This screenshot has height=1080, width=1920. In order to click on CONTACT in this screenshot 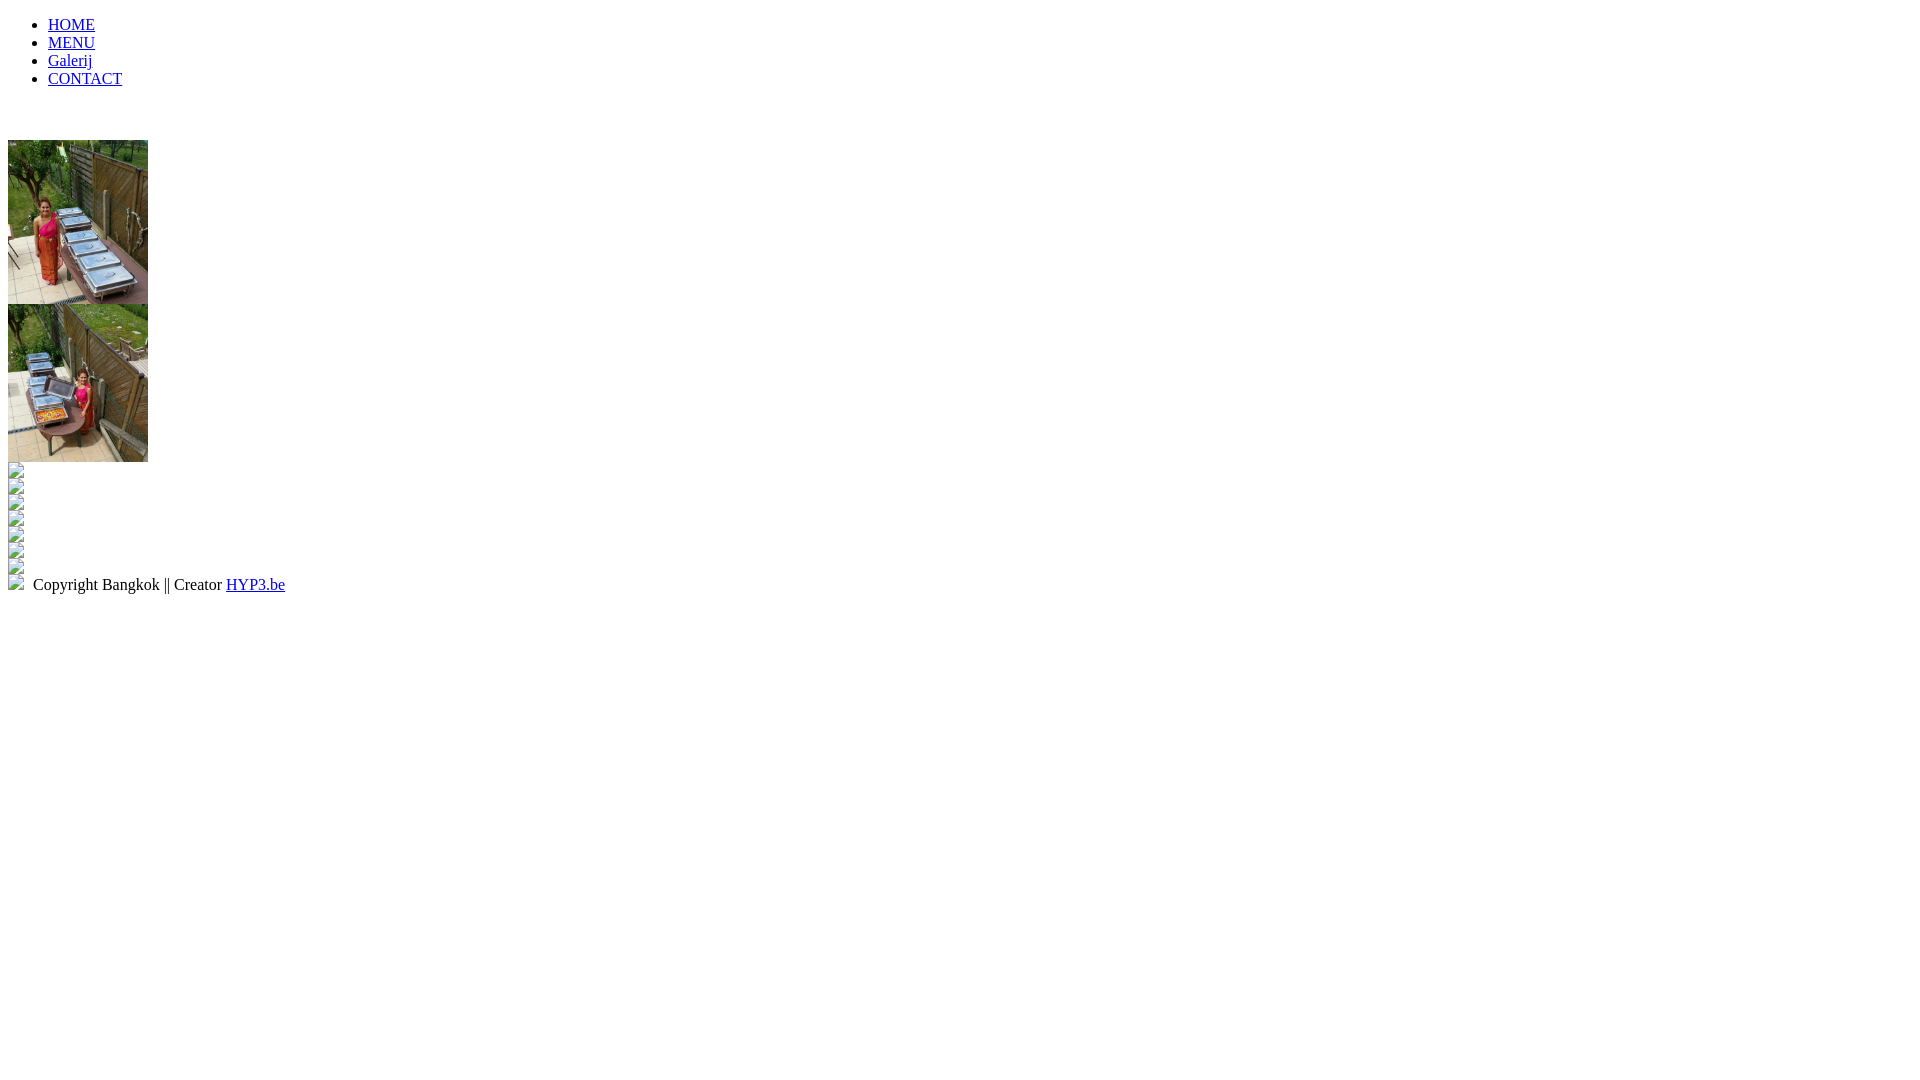, I will do `click(85, 78)`.